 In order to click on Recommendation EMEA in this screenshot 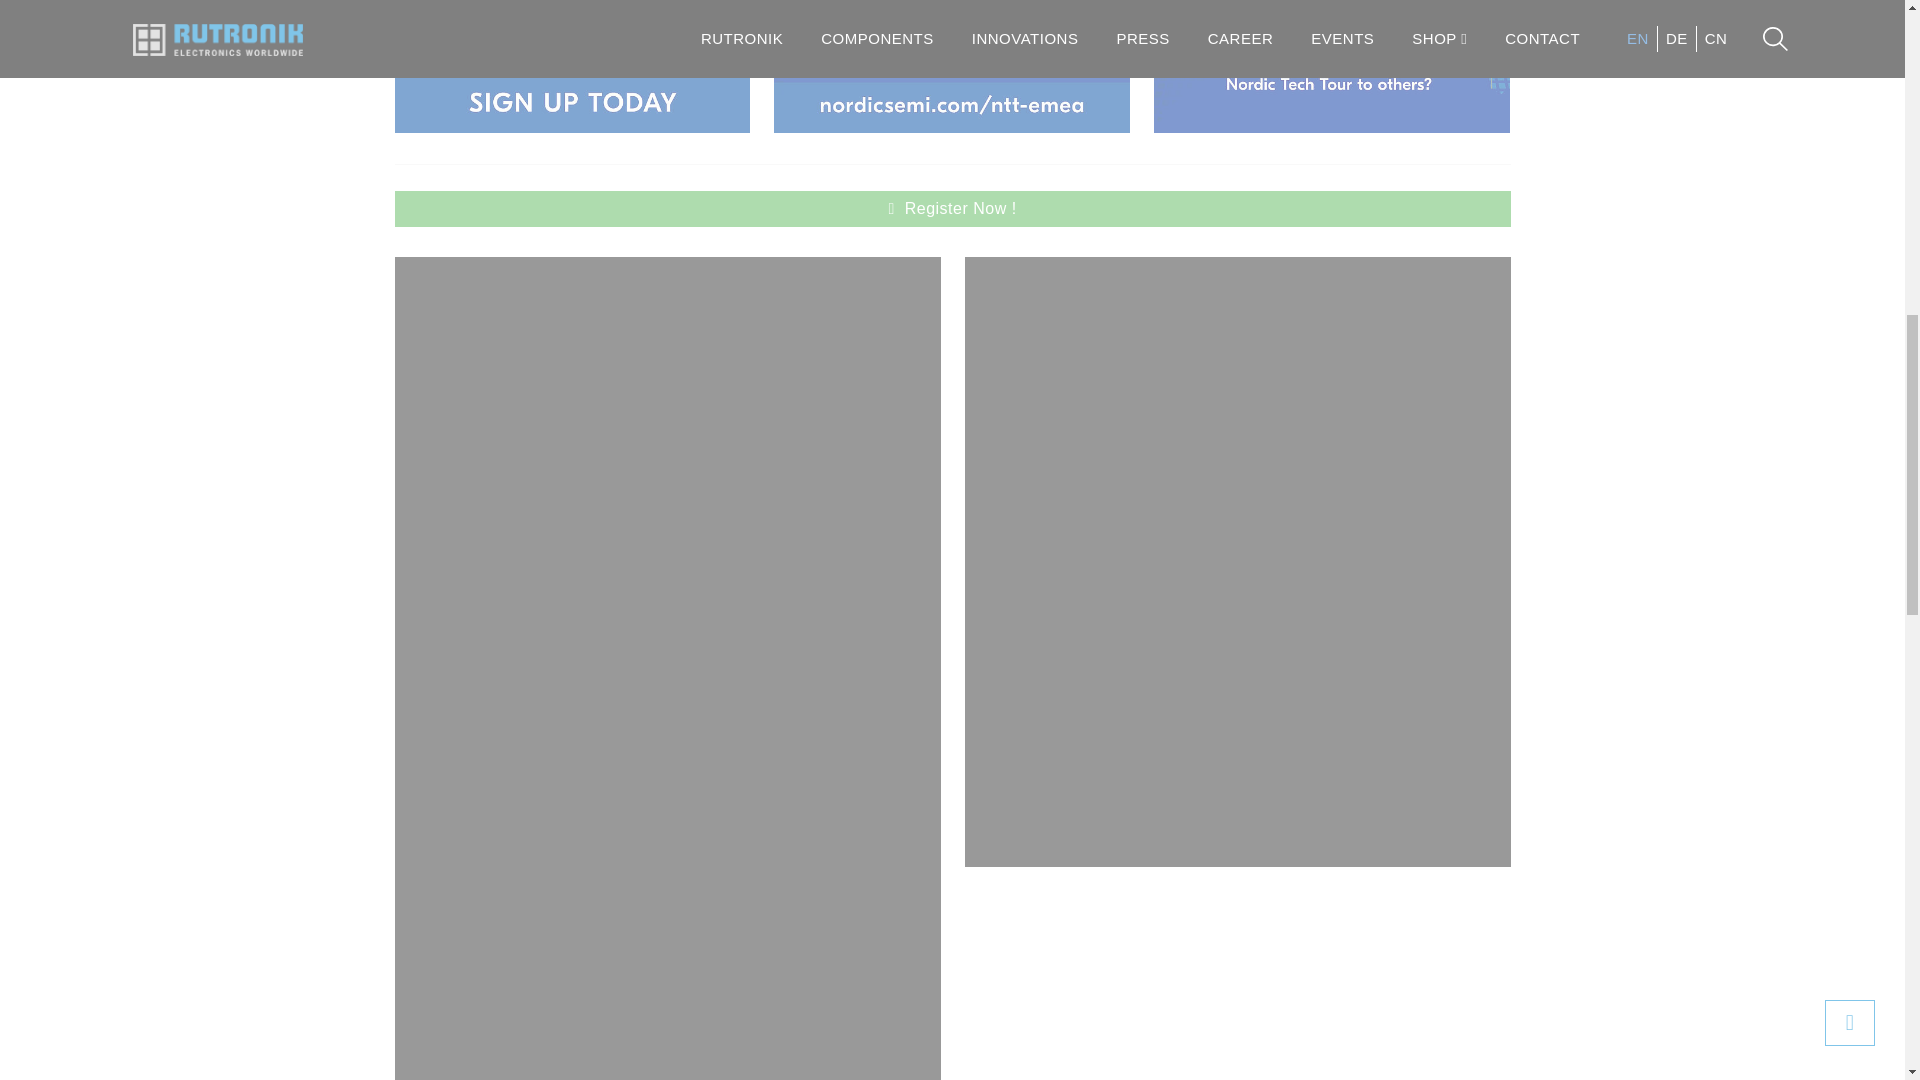, I will do `click(1331, 66)`.